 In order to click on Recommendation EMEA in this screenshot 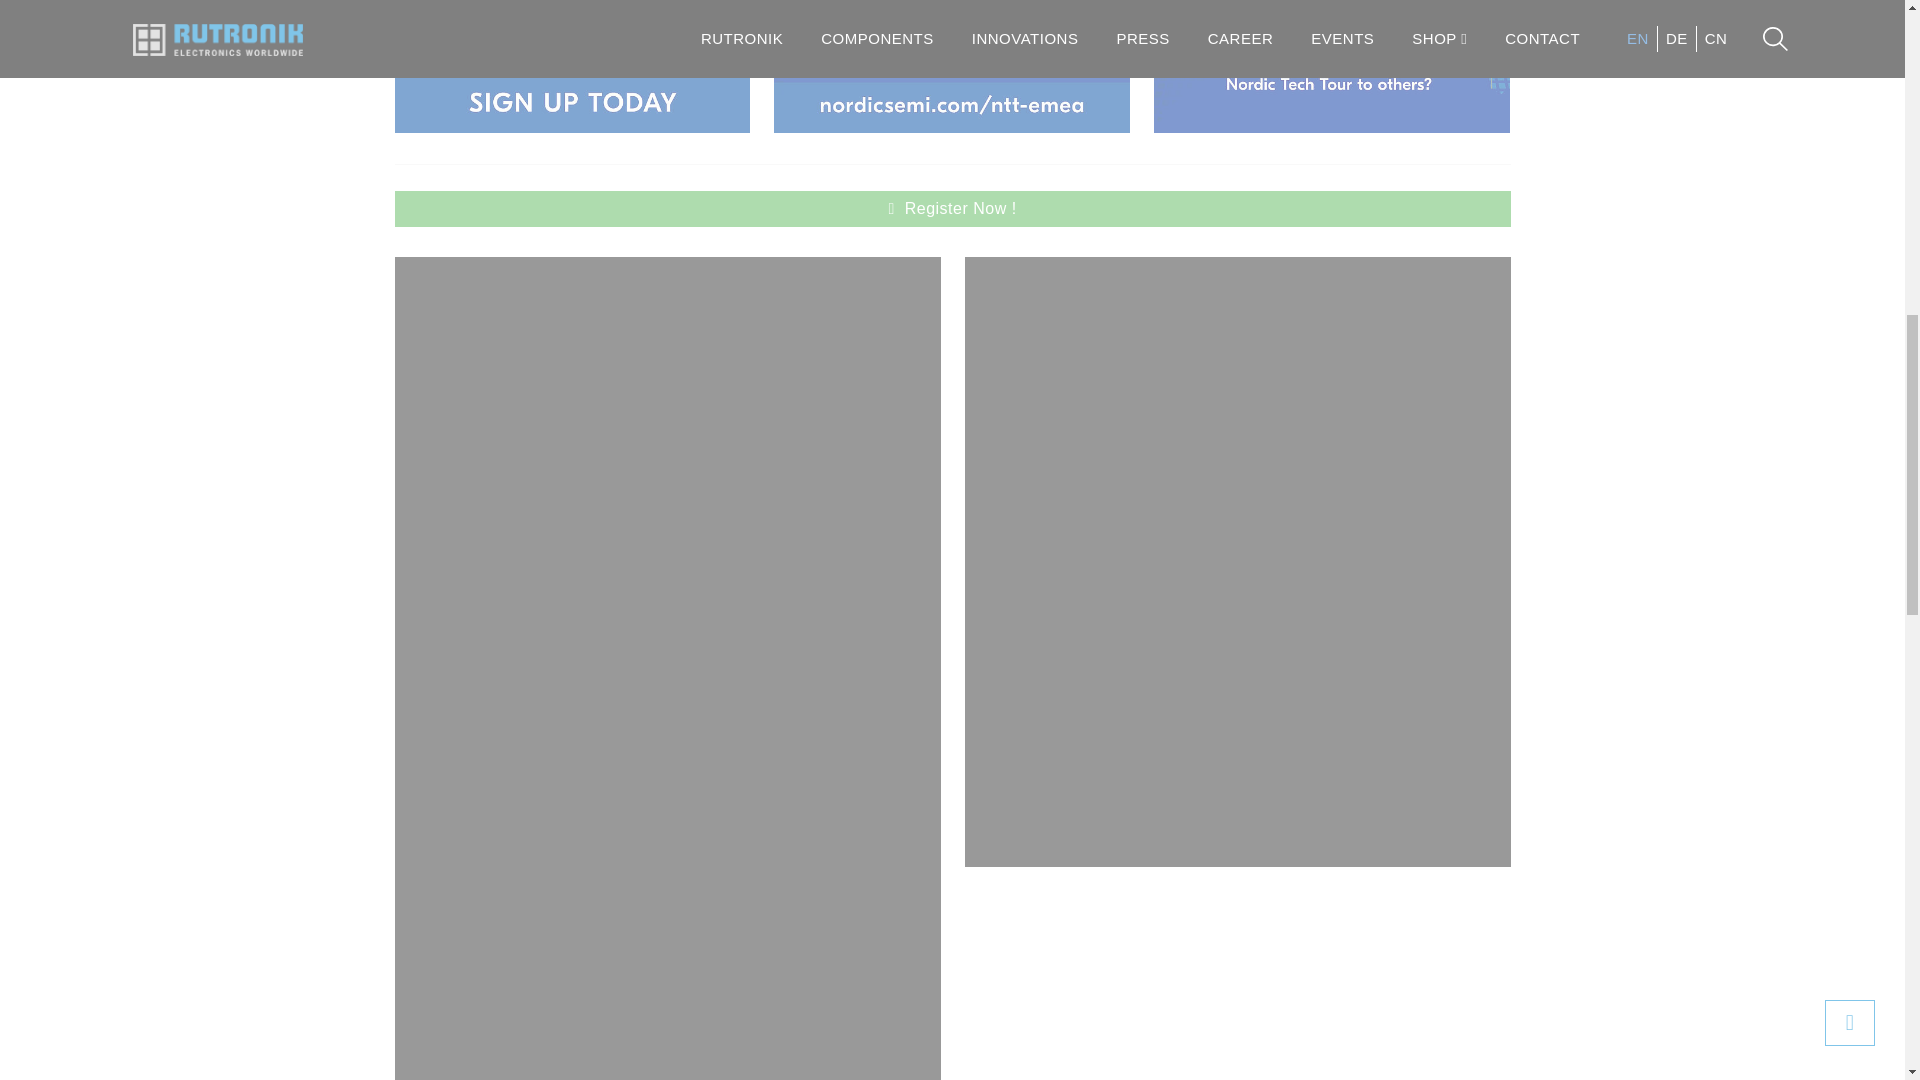, I will do `click(1331, 66)`.